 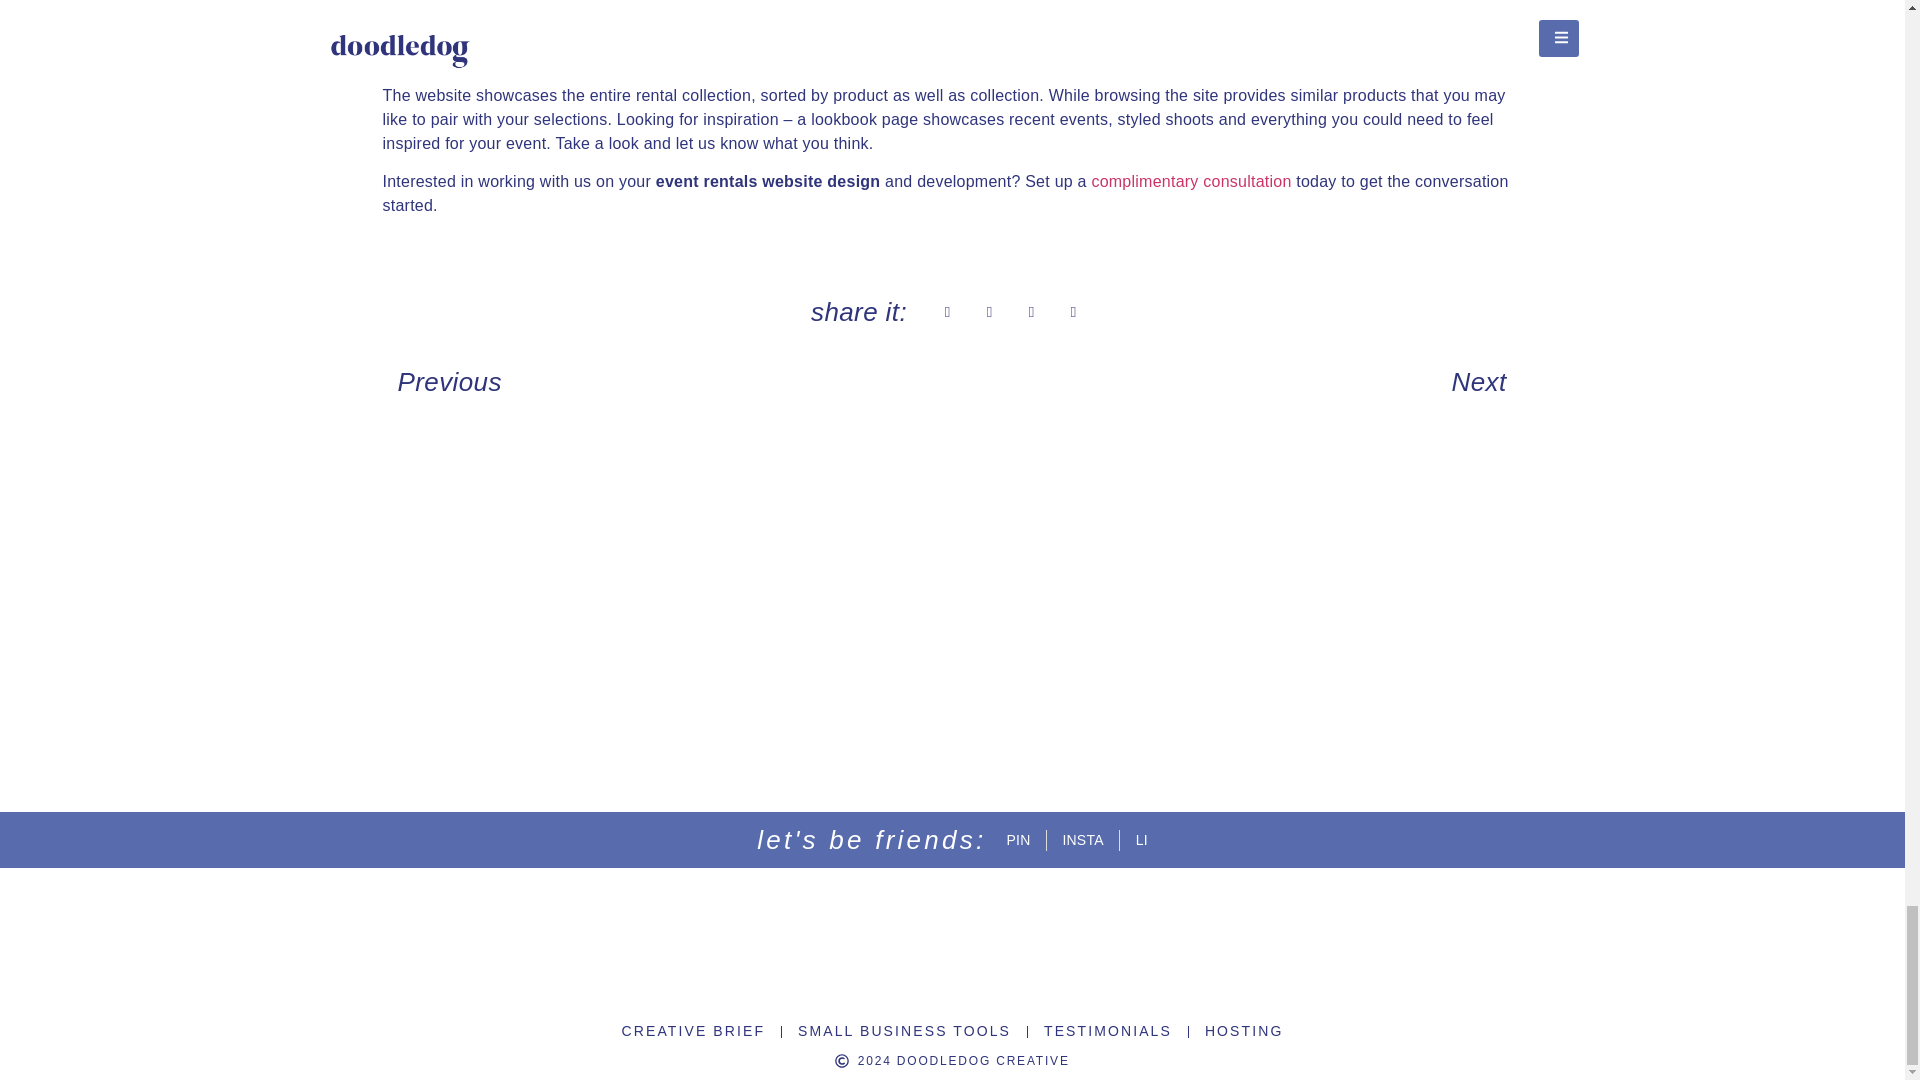 What do you see at coordinates (1190, 181) in the screenshot?
I see `complimentary consultation` at bounding box center [1190, 181].